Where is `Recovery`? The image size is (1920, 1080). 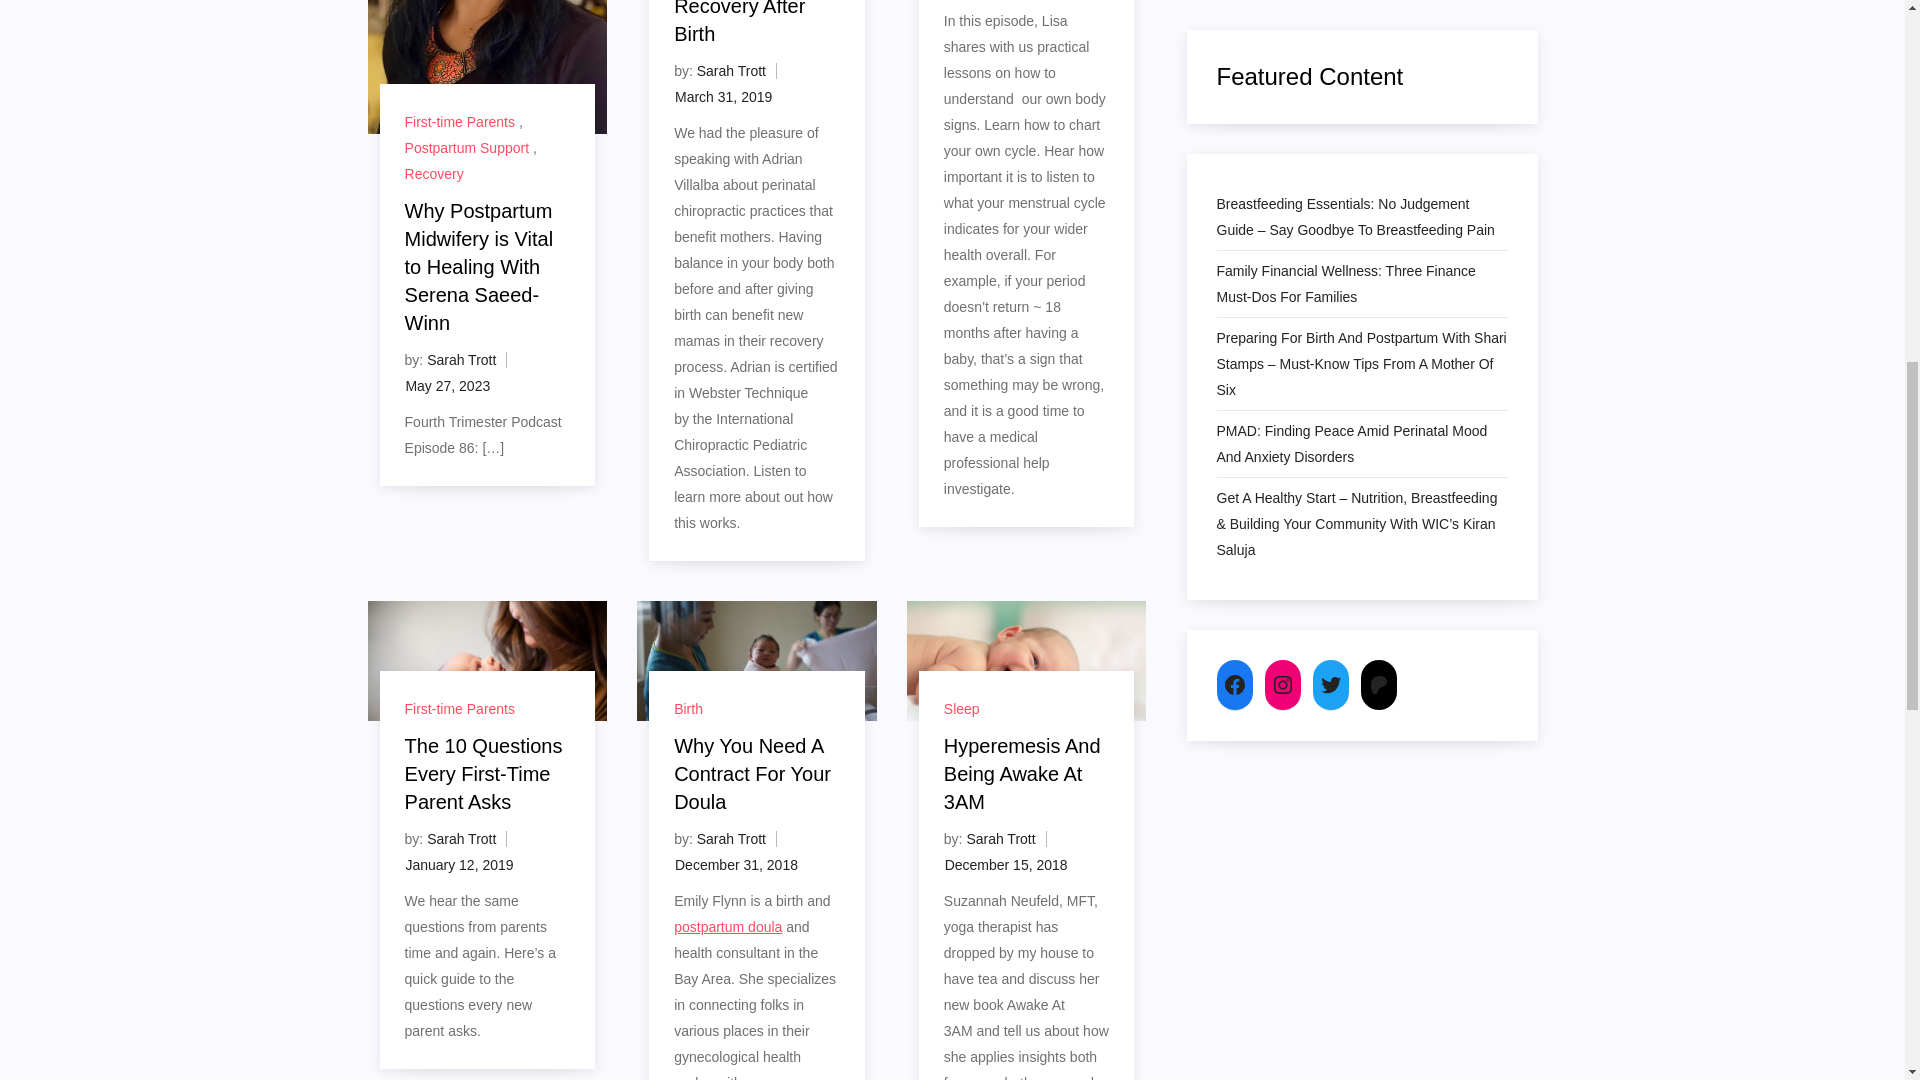
Recovery is located at coordinates (434, 174).